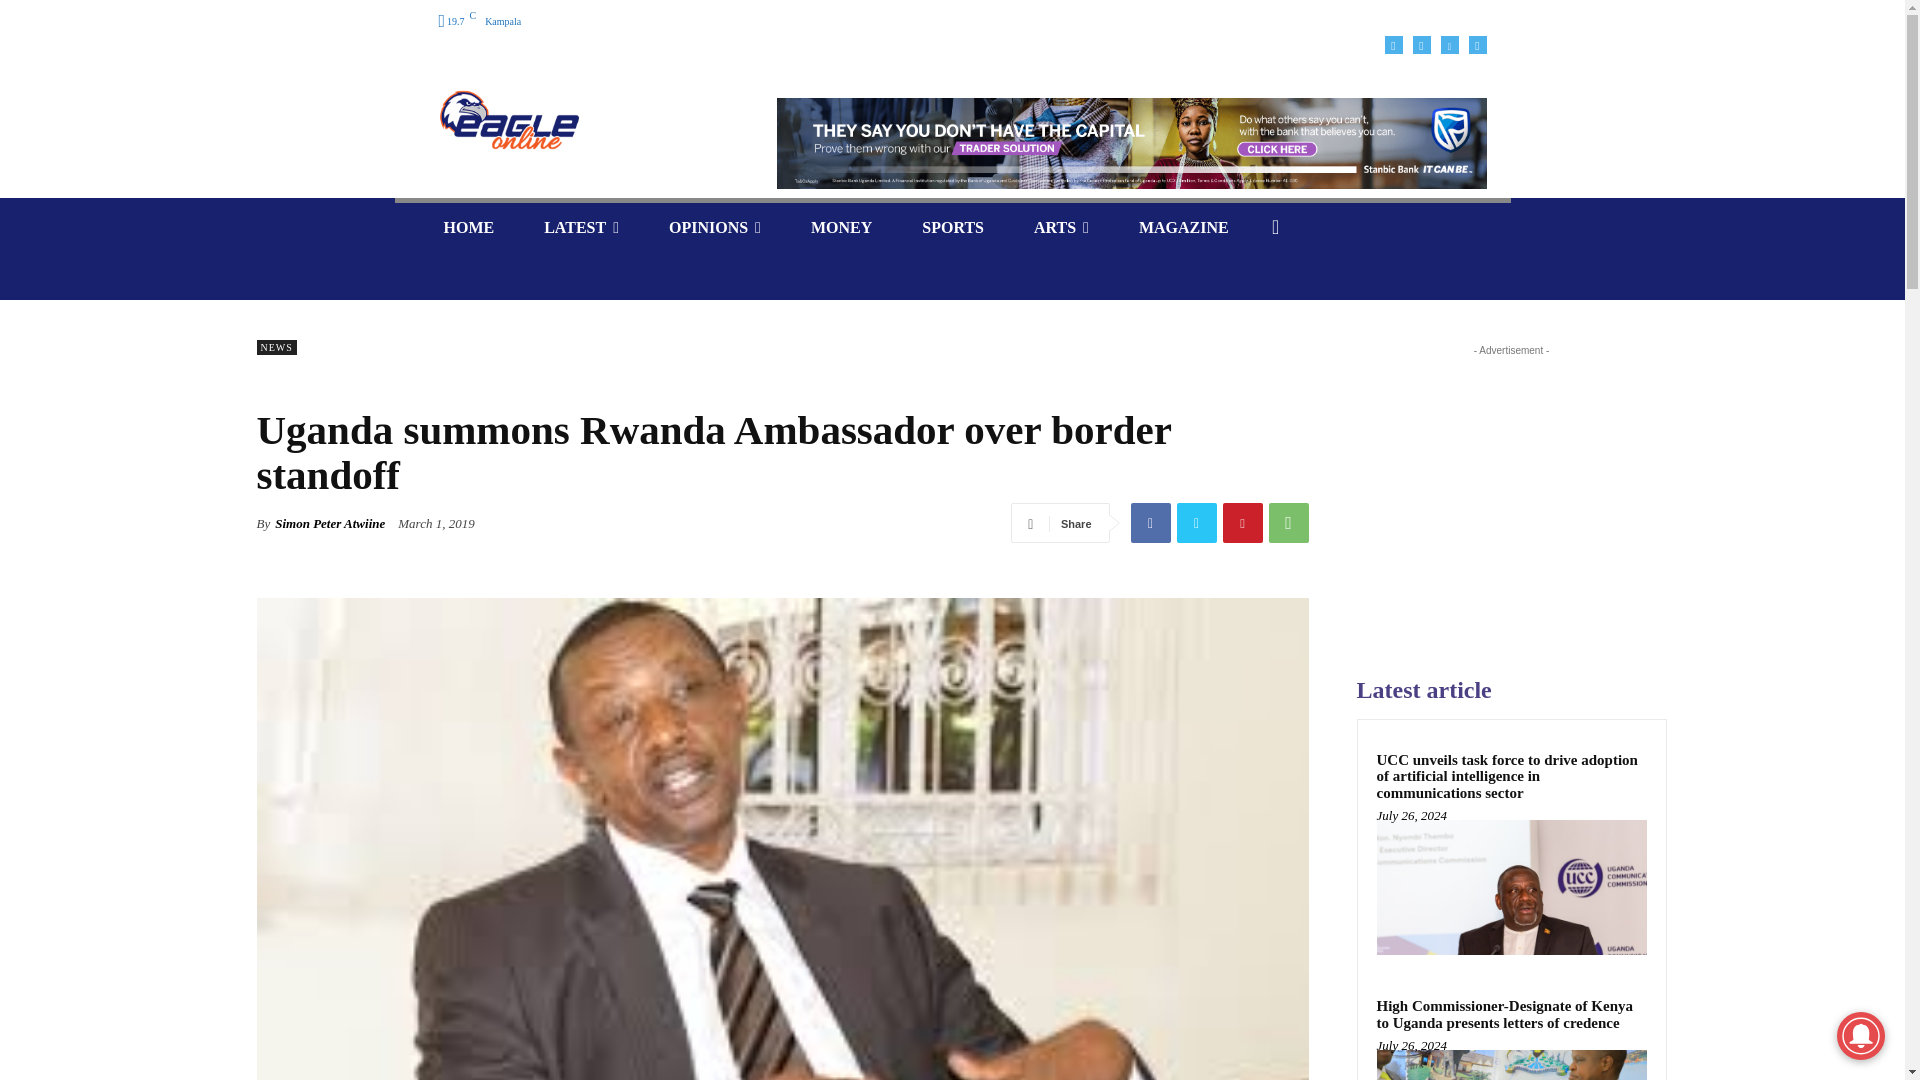 This screenshot has height=1080, width=1920. What do you see at coordinates (1477, 44) in the screenshot?
I see `Twitter` at bounding box center [1477, 44].